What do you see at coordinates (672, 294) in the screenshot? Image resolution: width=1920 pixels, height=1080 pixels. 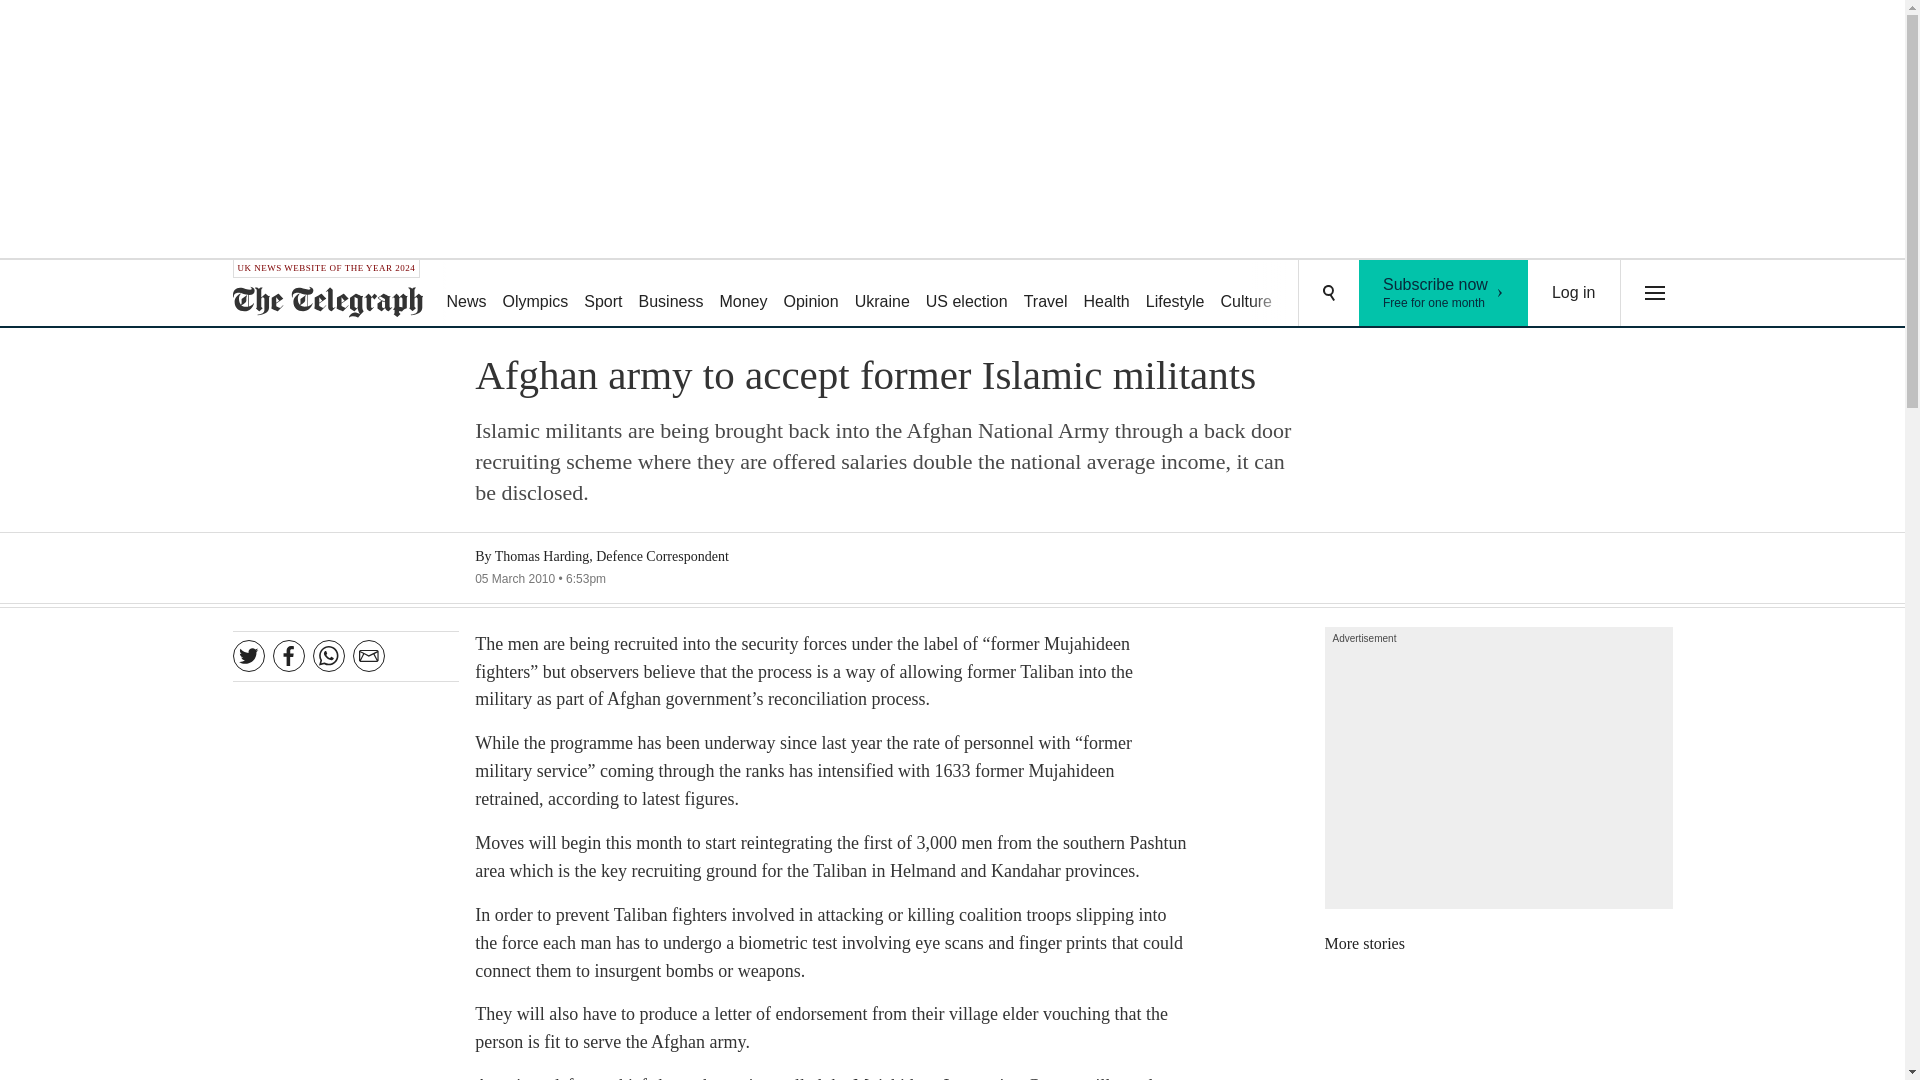 I see `Business` at bounding box center [672, 294].